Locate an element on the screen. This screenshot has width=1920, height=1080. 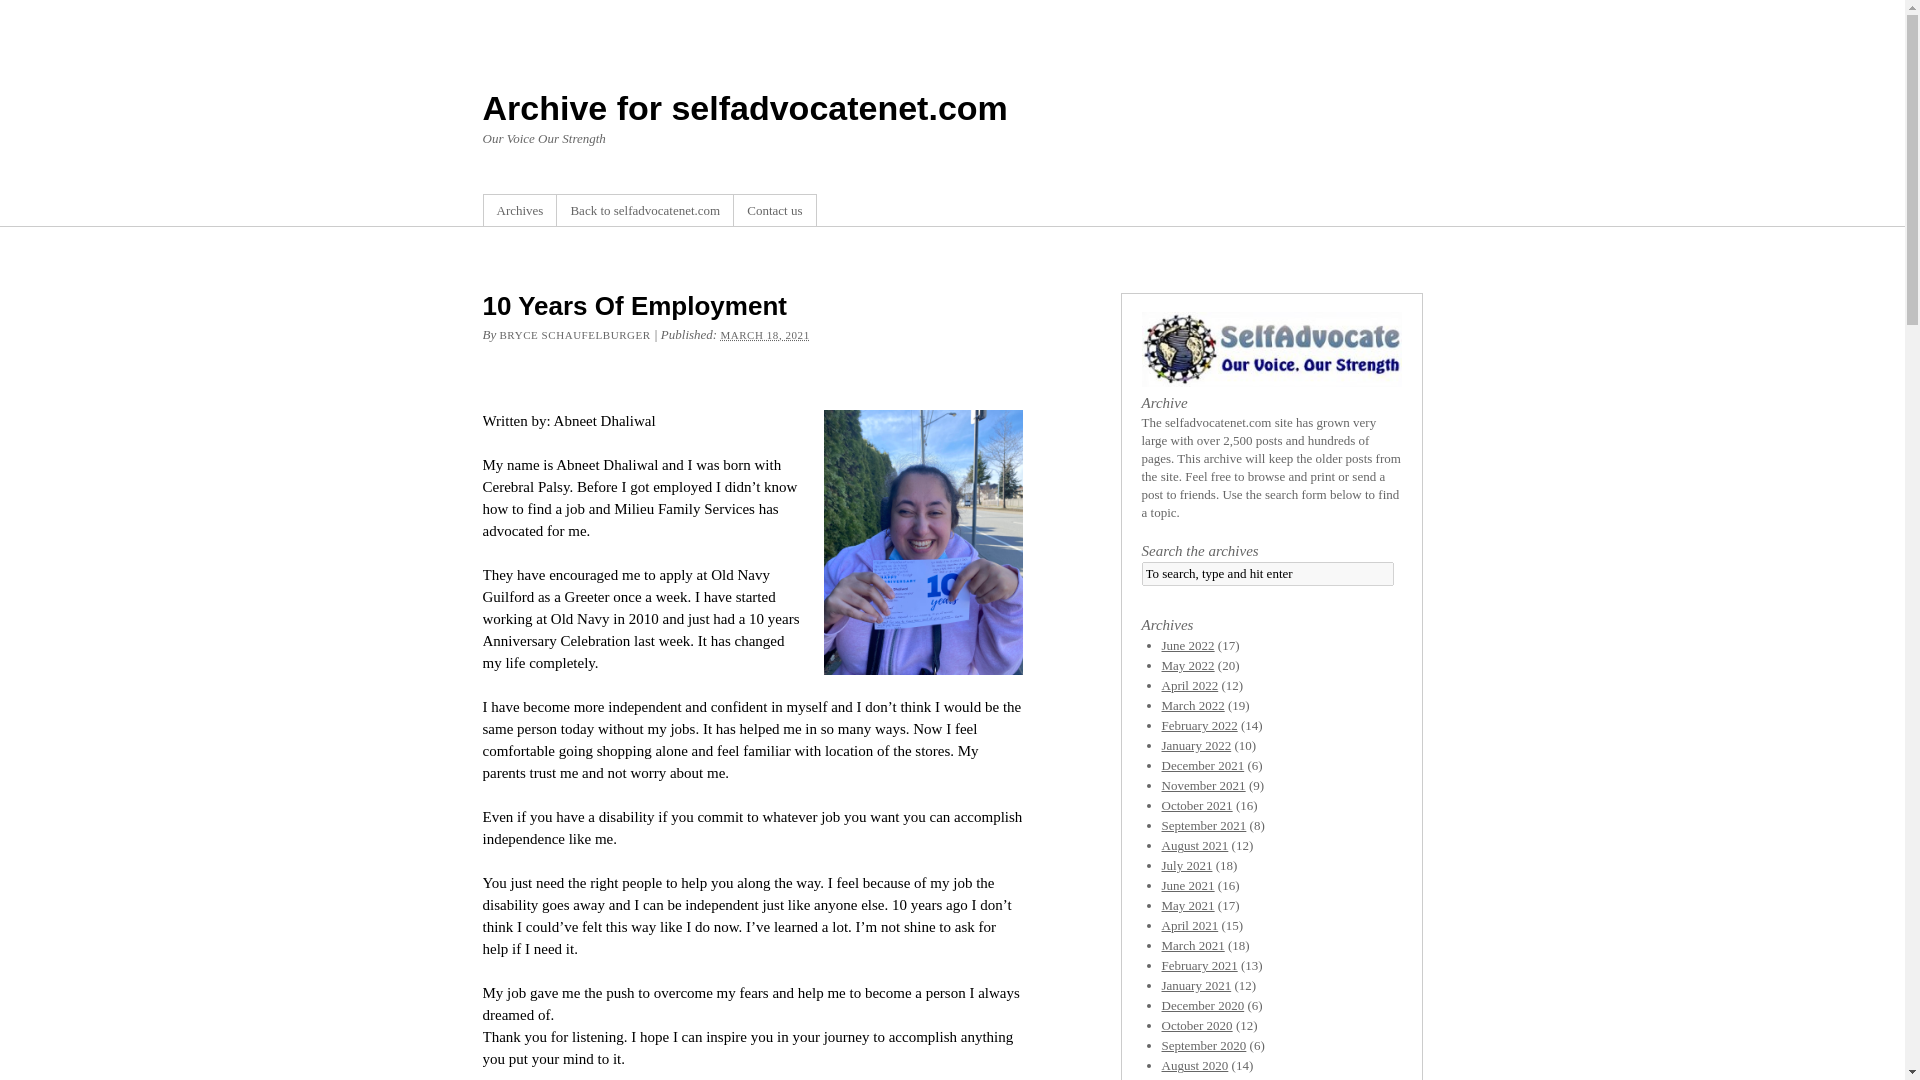
November 2021 is located at coordinates (1204, 784).